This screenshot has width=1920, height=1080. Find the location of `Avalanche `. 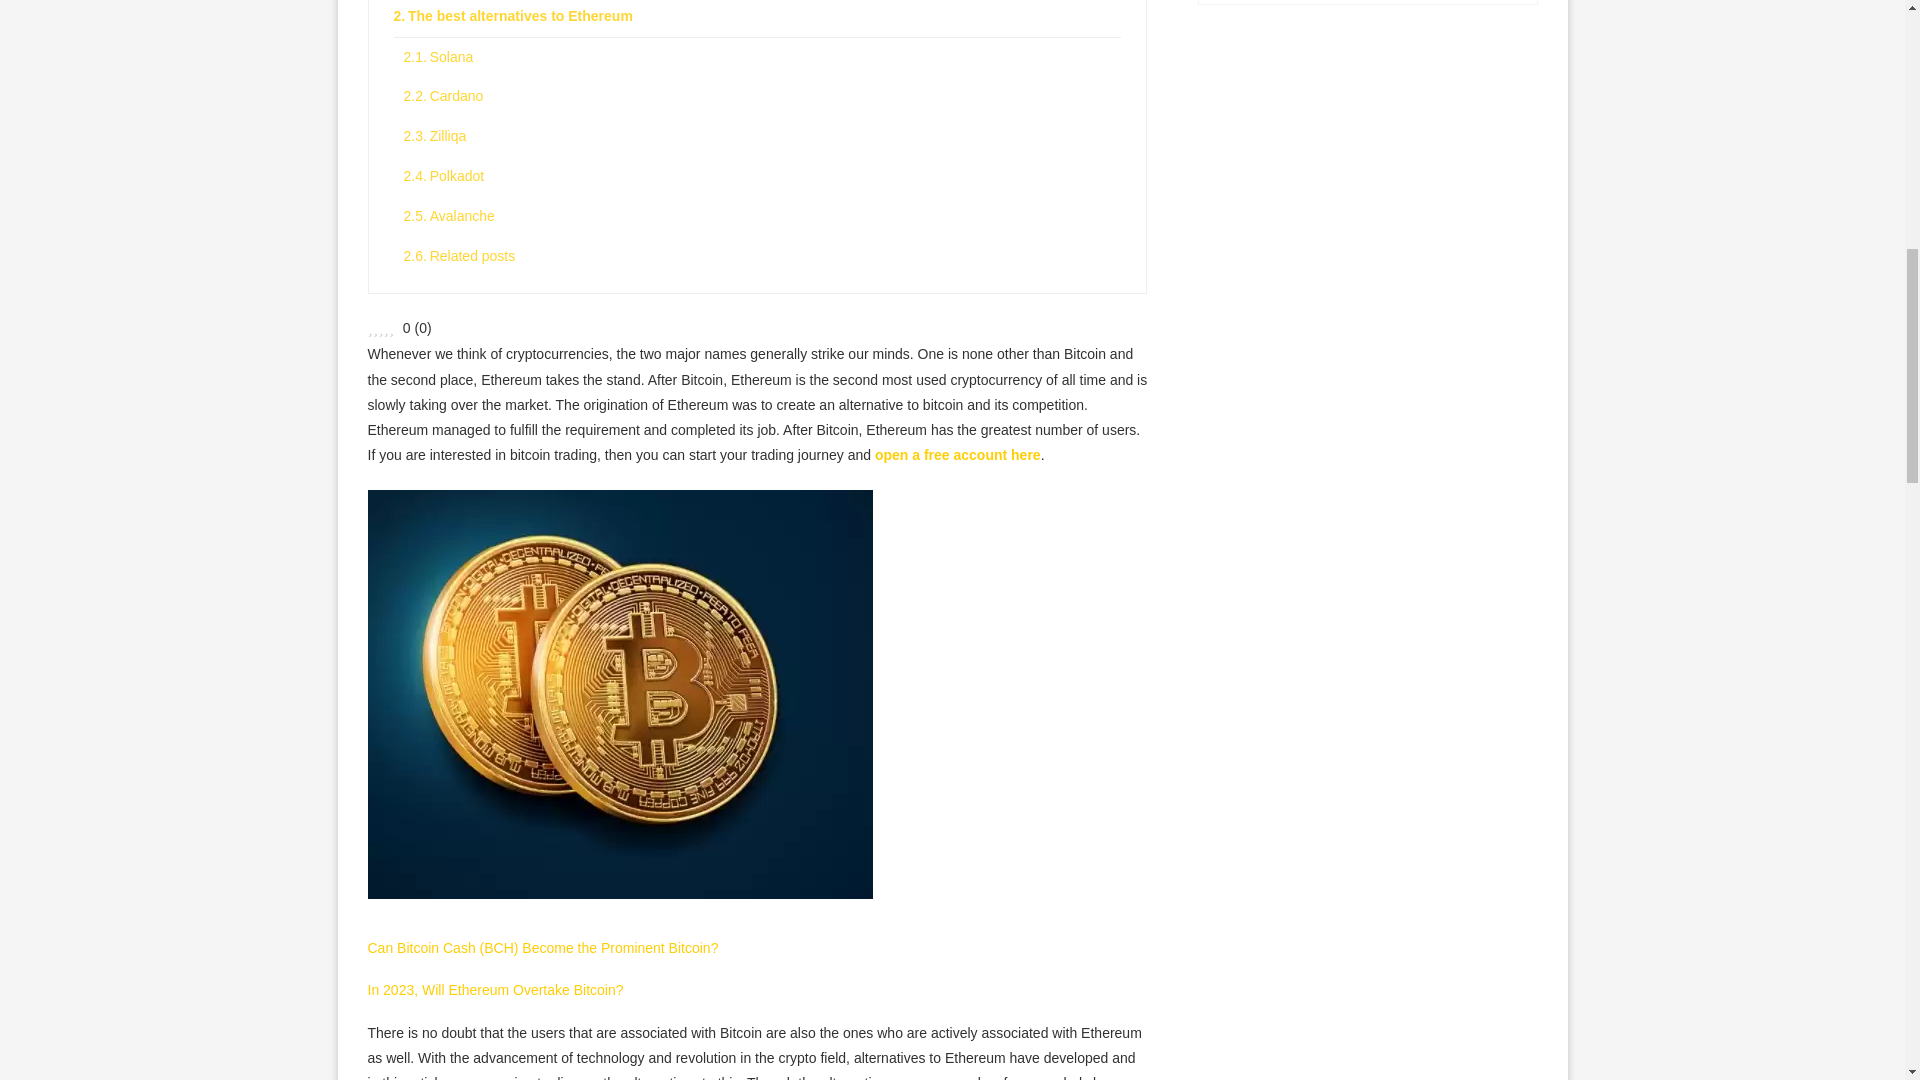

Avalanche  is located at coordinates (762, 216).